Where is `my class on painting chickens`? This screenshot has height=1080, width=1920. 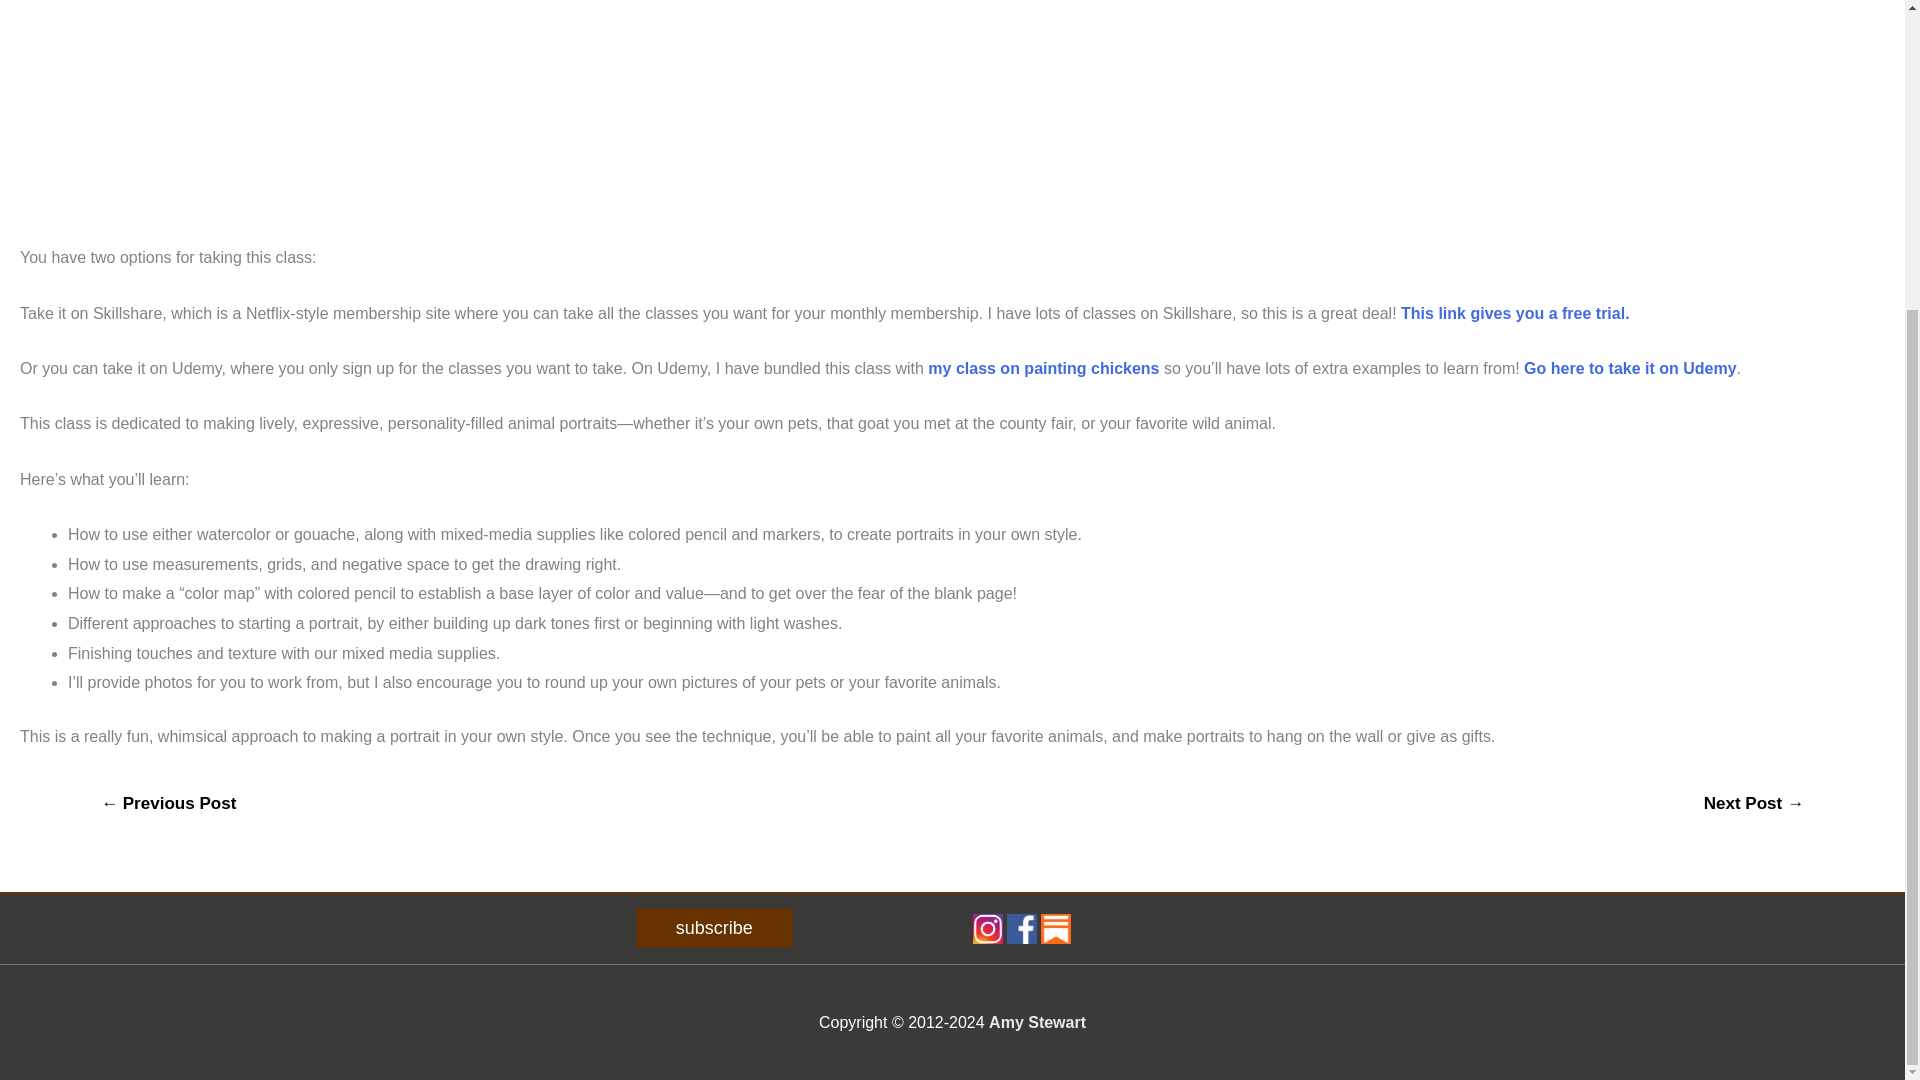
my class on painting chickens is located at coordinates (1043, 368).